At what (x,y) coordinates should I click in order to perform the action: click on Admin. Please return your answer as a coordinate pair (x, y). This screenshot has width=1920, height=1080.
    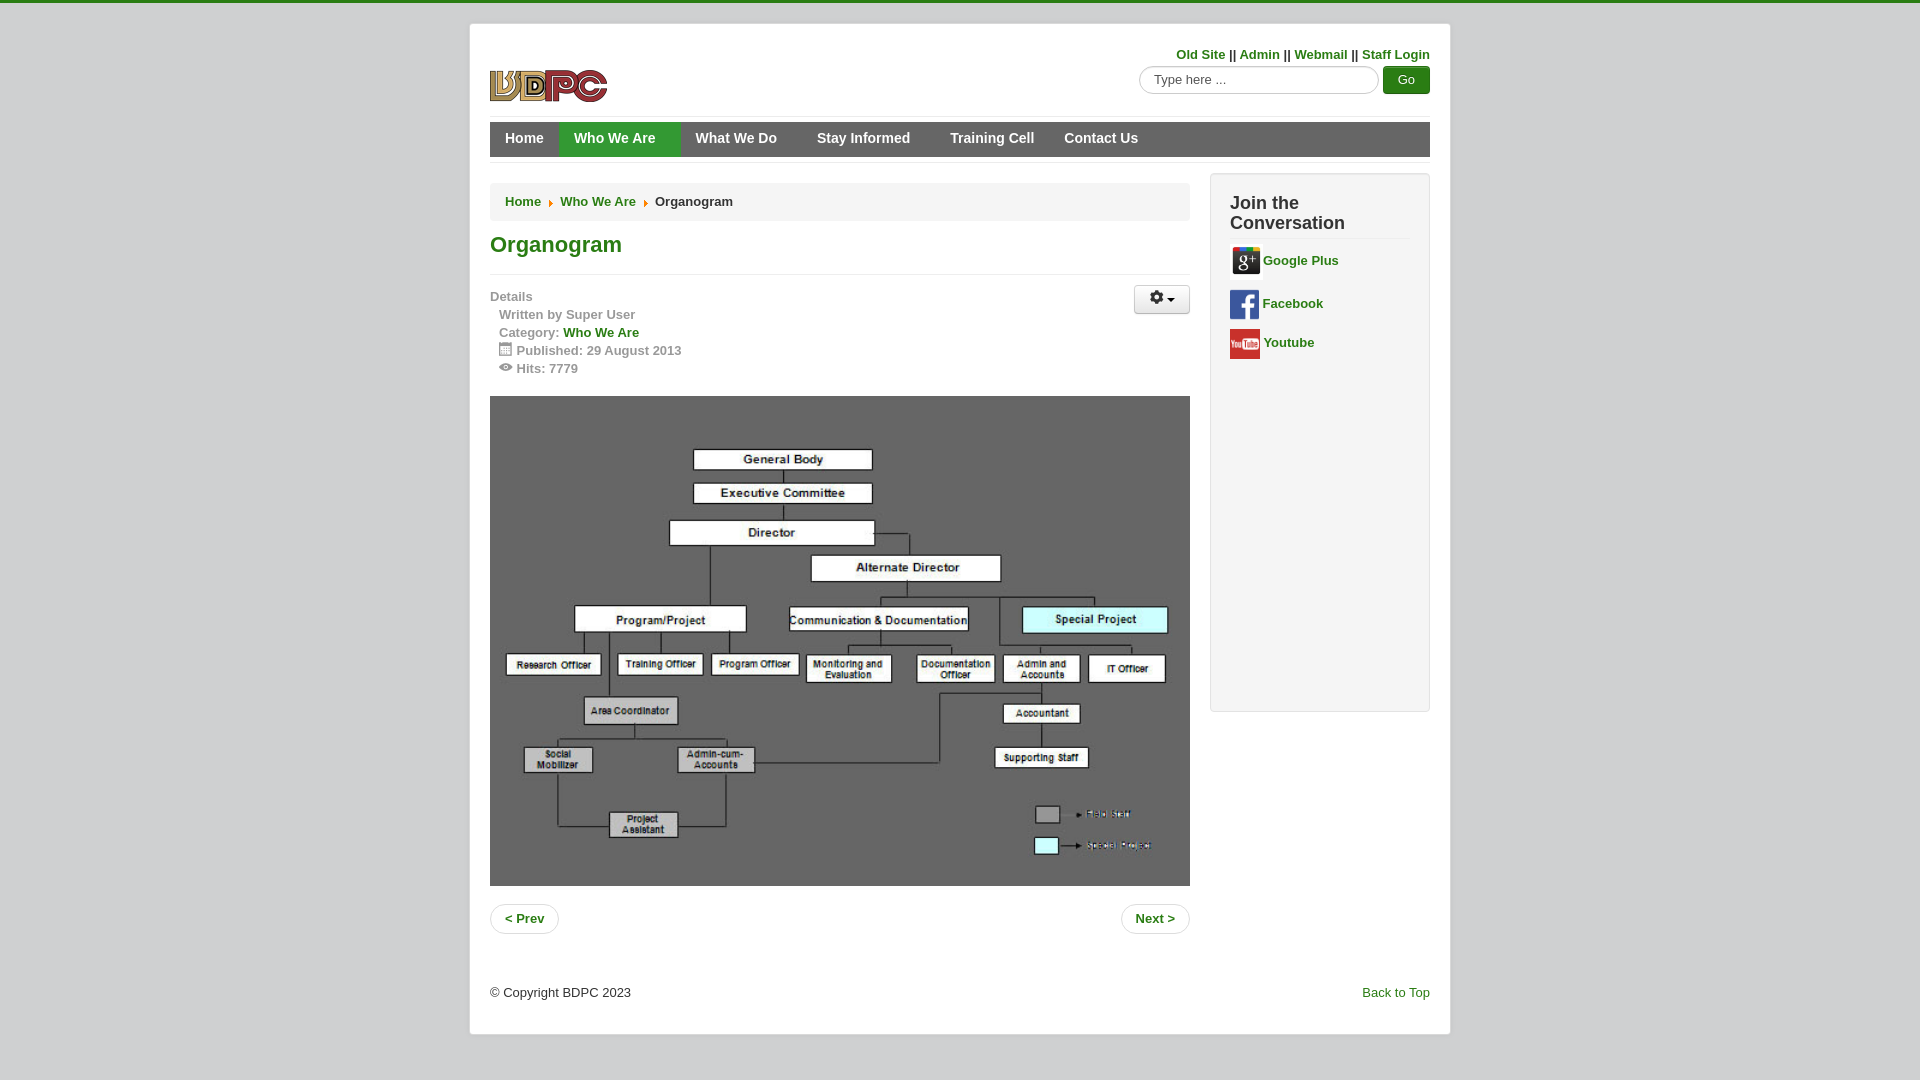
    Looking at the image, I should click on (1259, 54).